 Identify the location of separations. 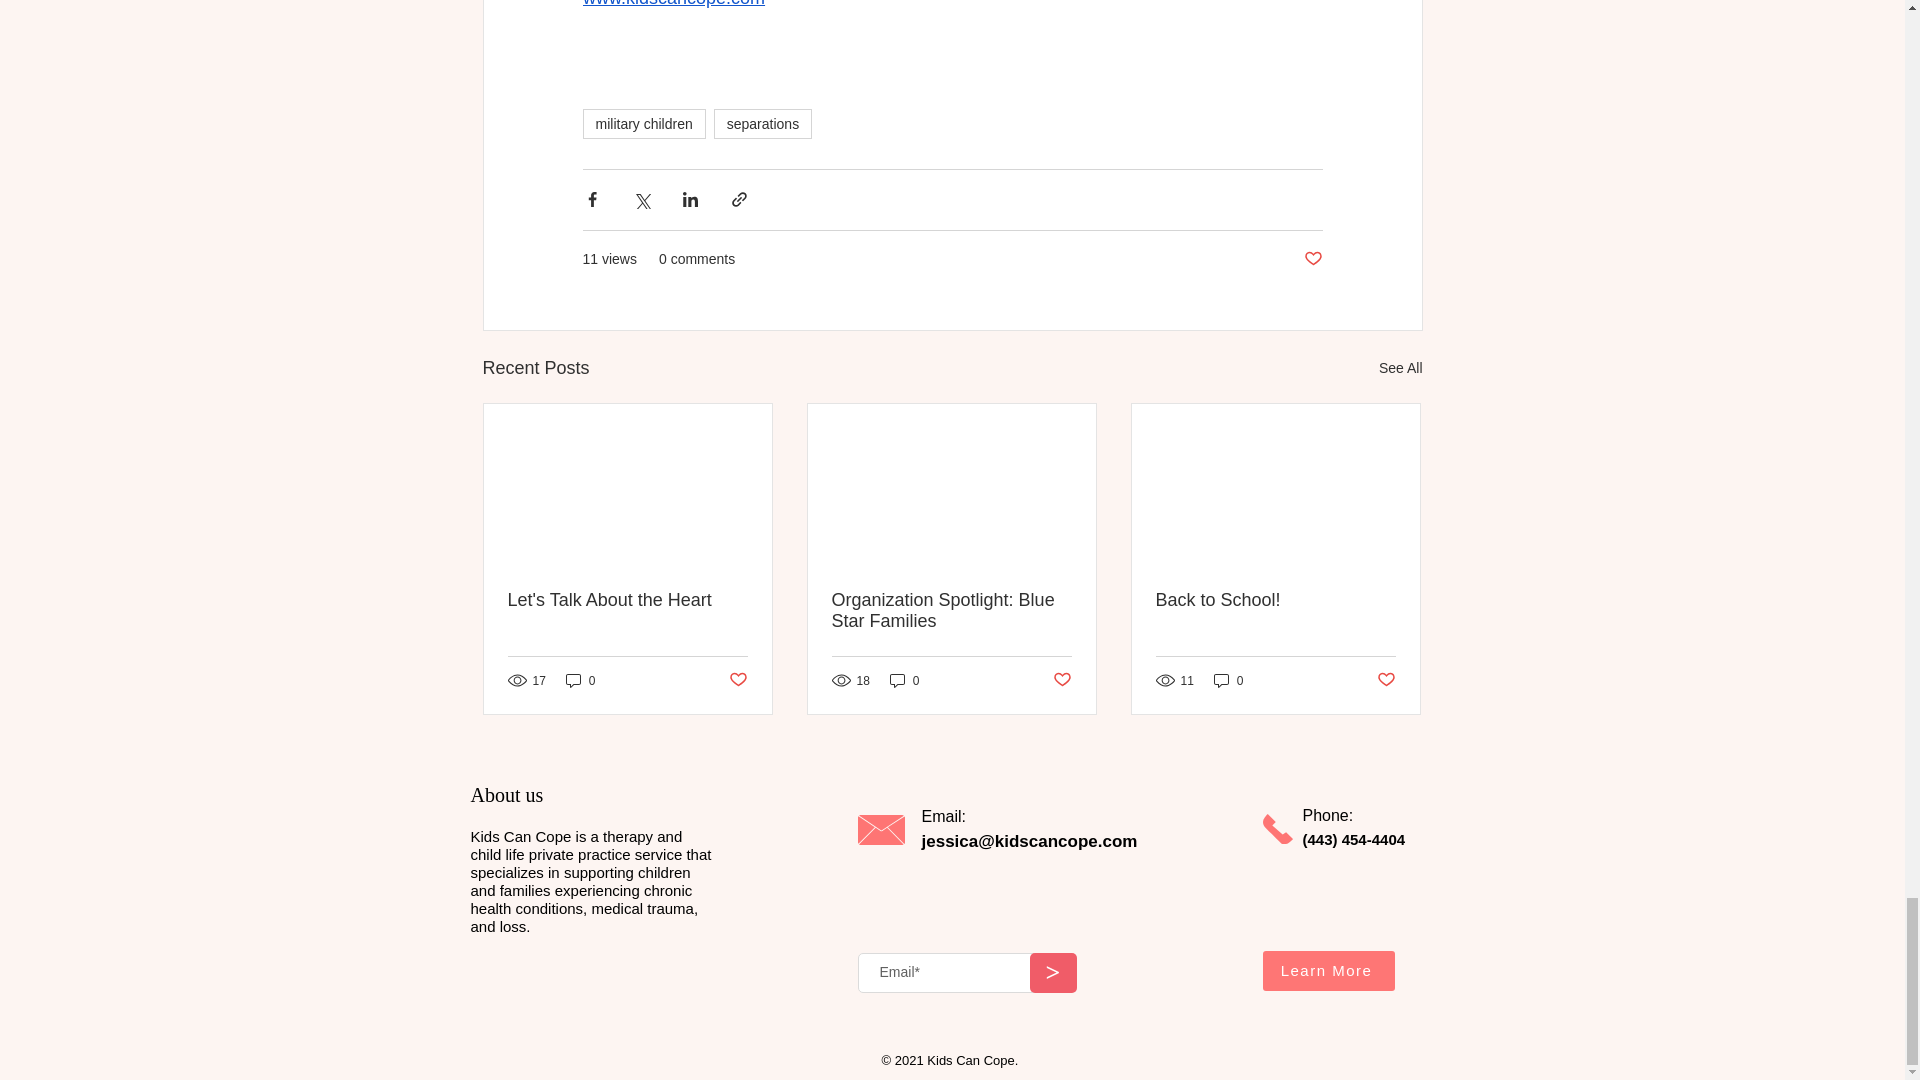
(763, 124).